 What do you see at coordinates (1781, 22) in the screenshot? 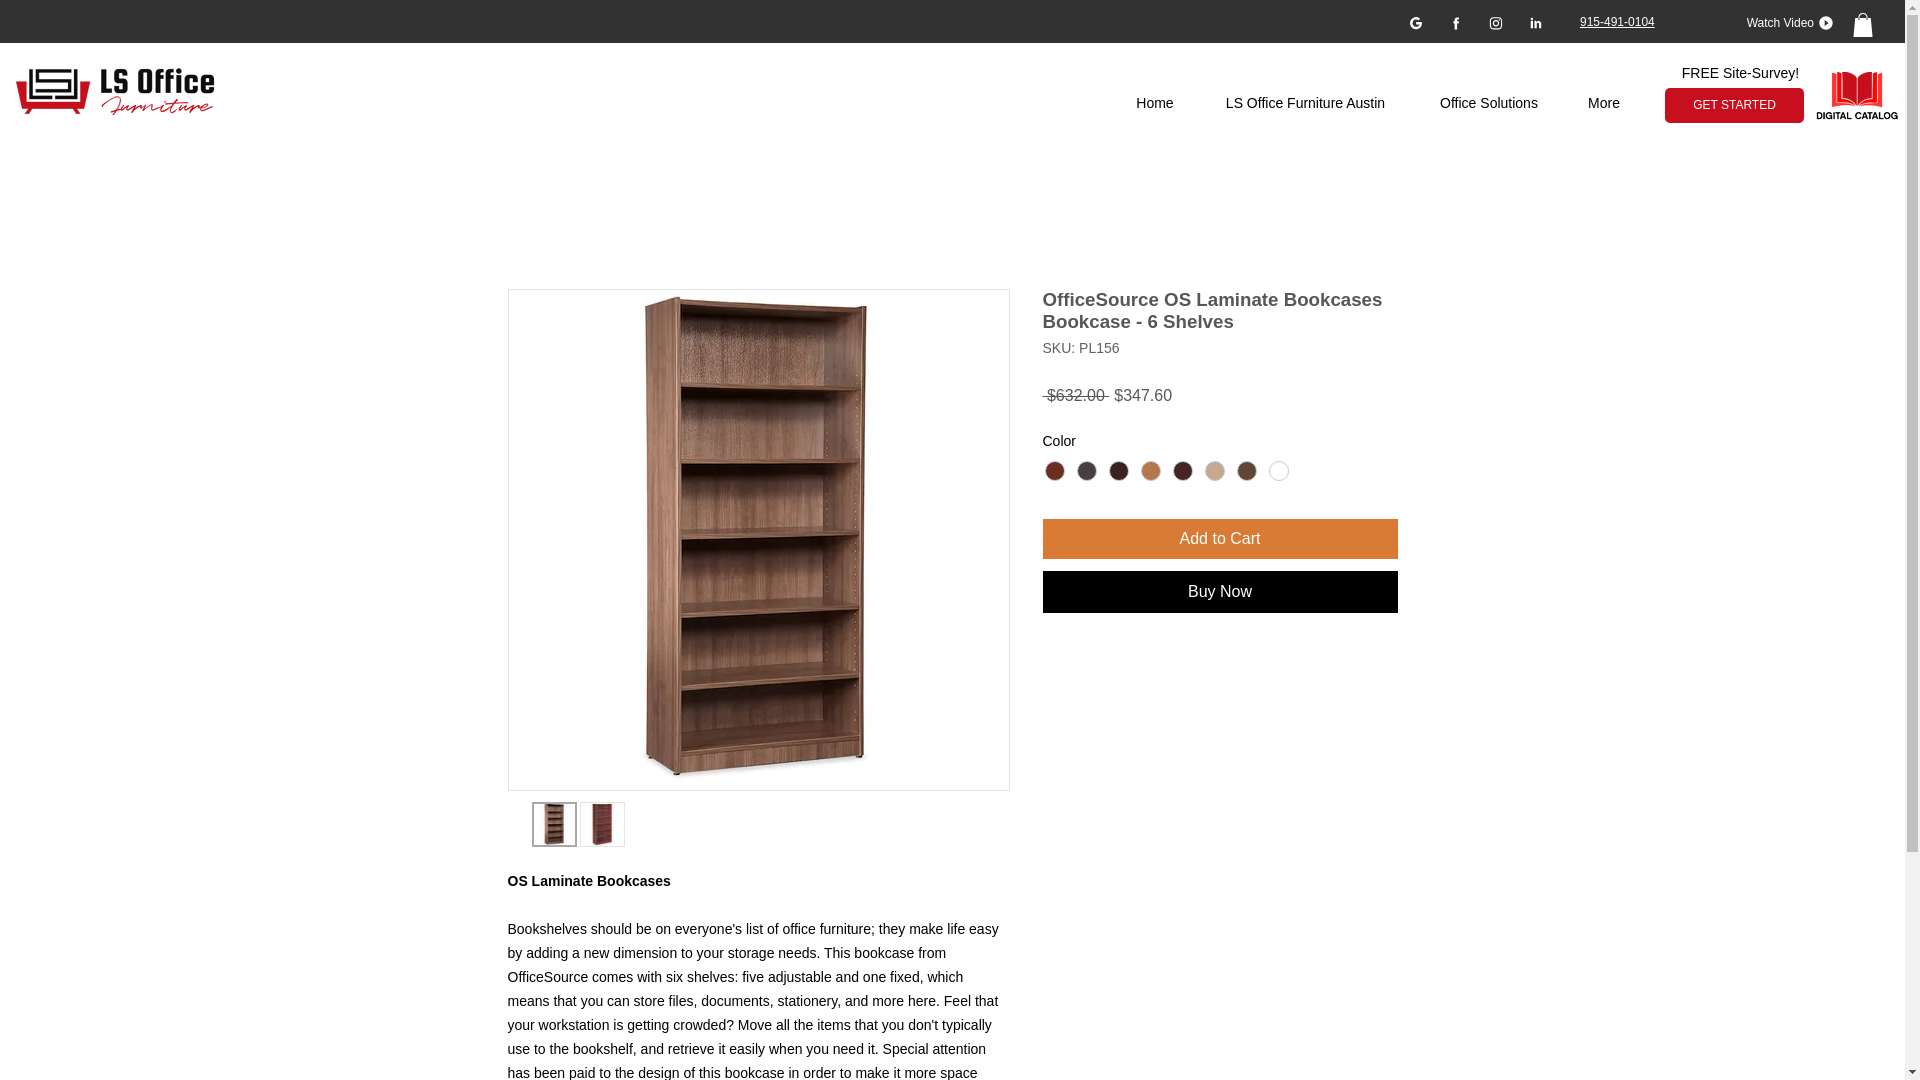
I see `Watch Video` at bounding box center [1781, 22].